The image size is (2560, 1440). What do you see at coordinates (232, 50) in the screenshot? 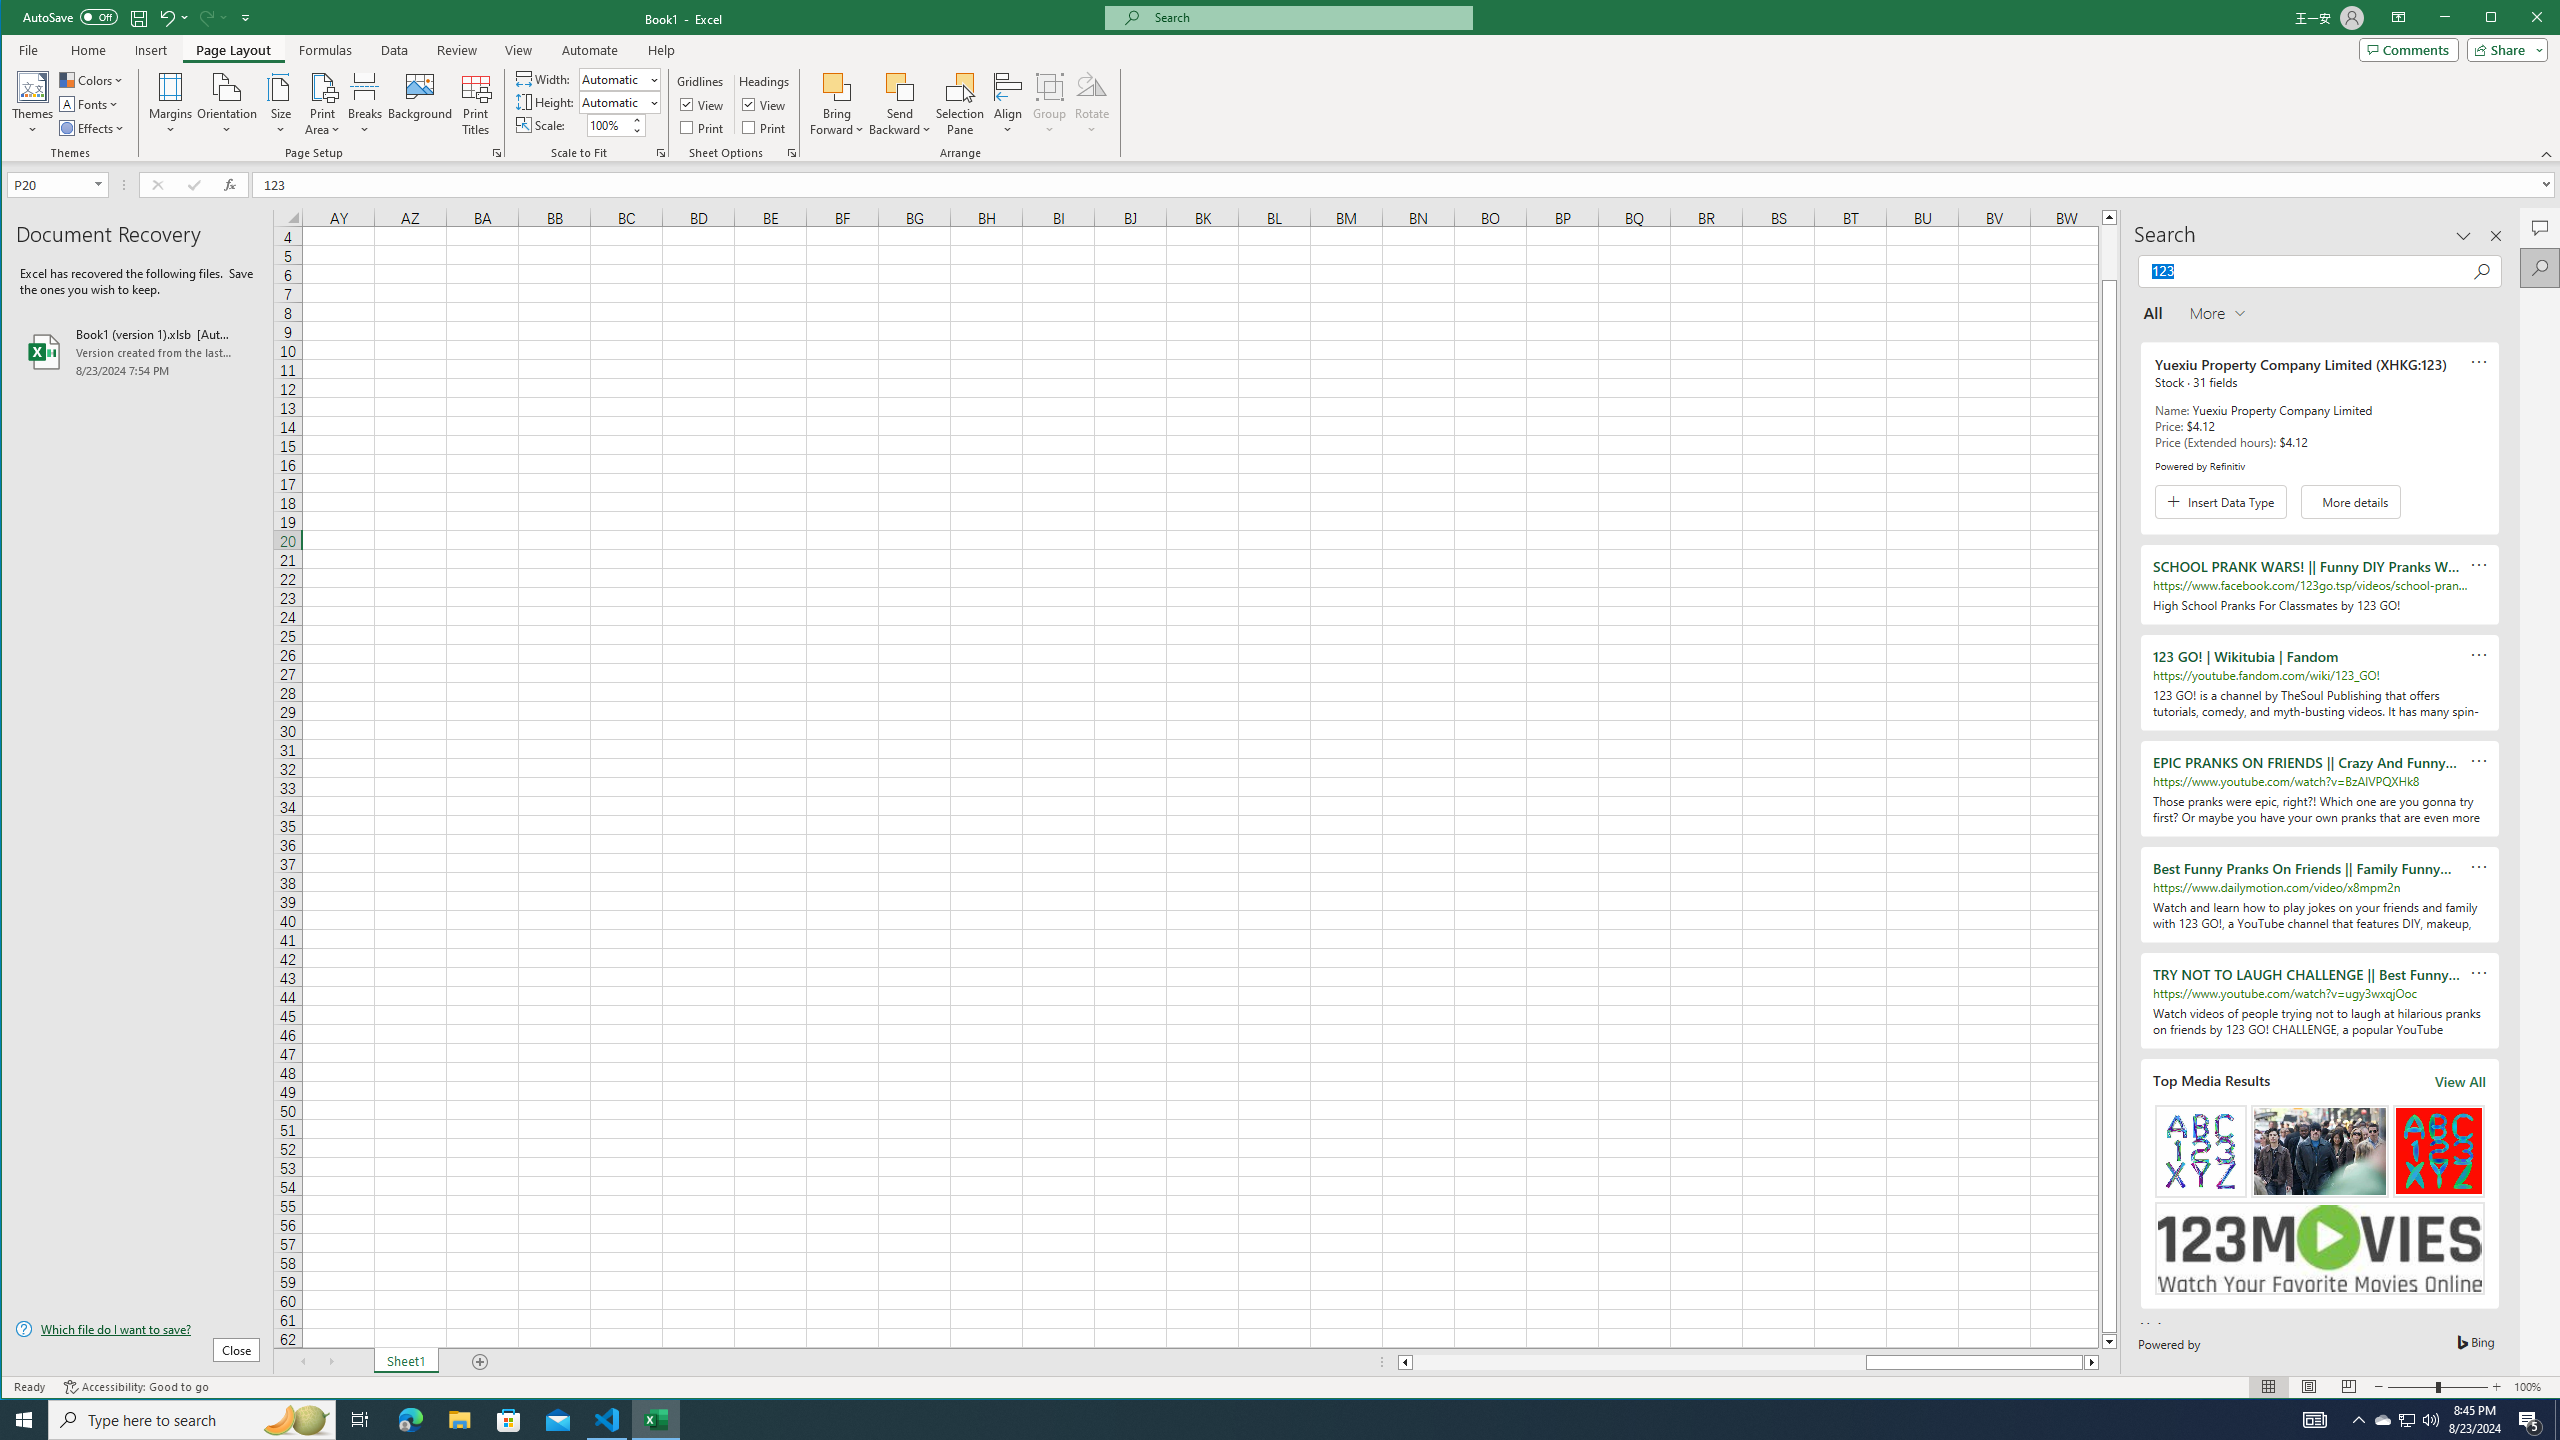
I see `Page Layout` at bounding box center [232, 50].